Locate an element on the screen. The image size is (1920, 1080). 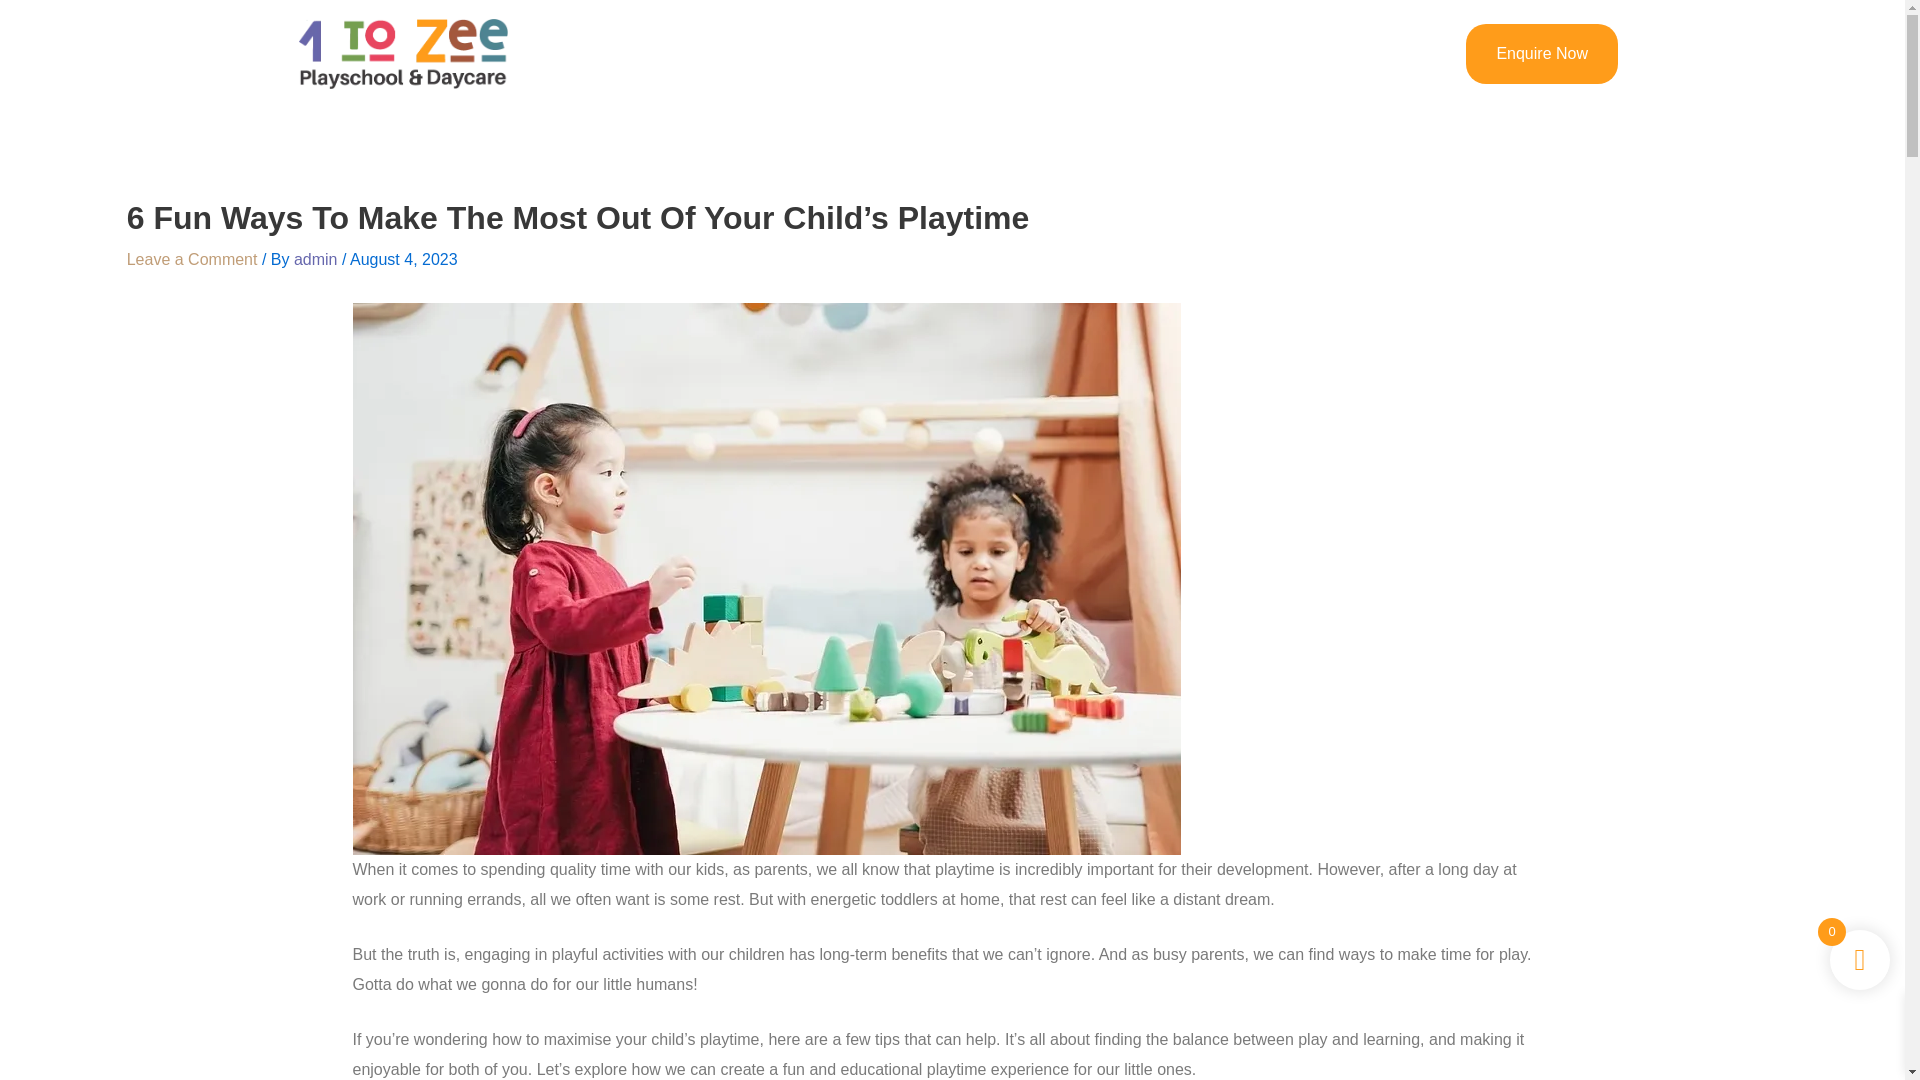
Blogs is located at coordinates (1072, 53).